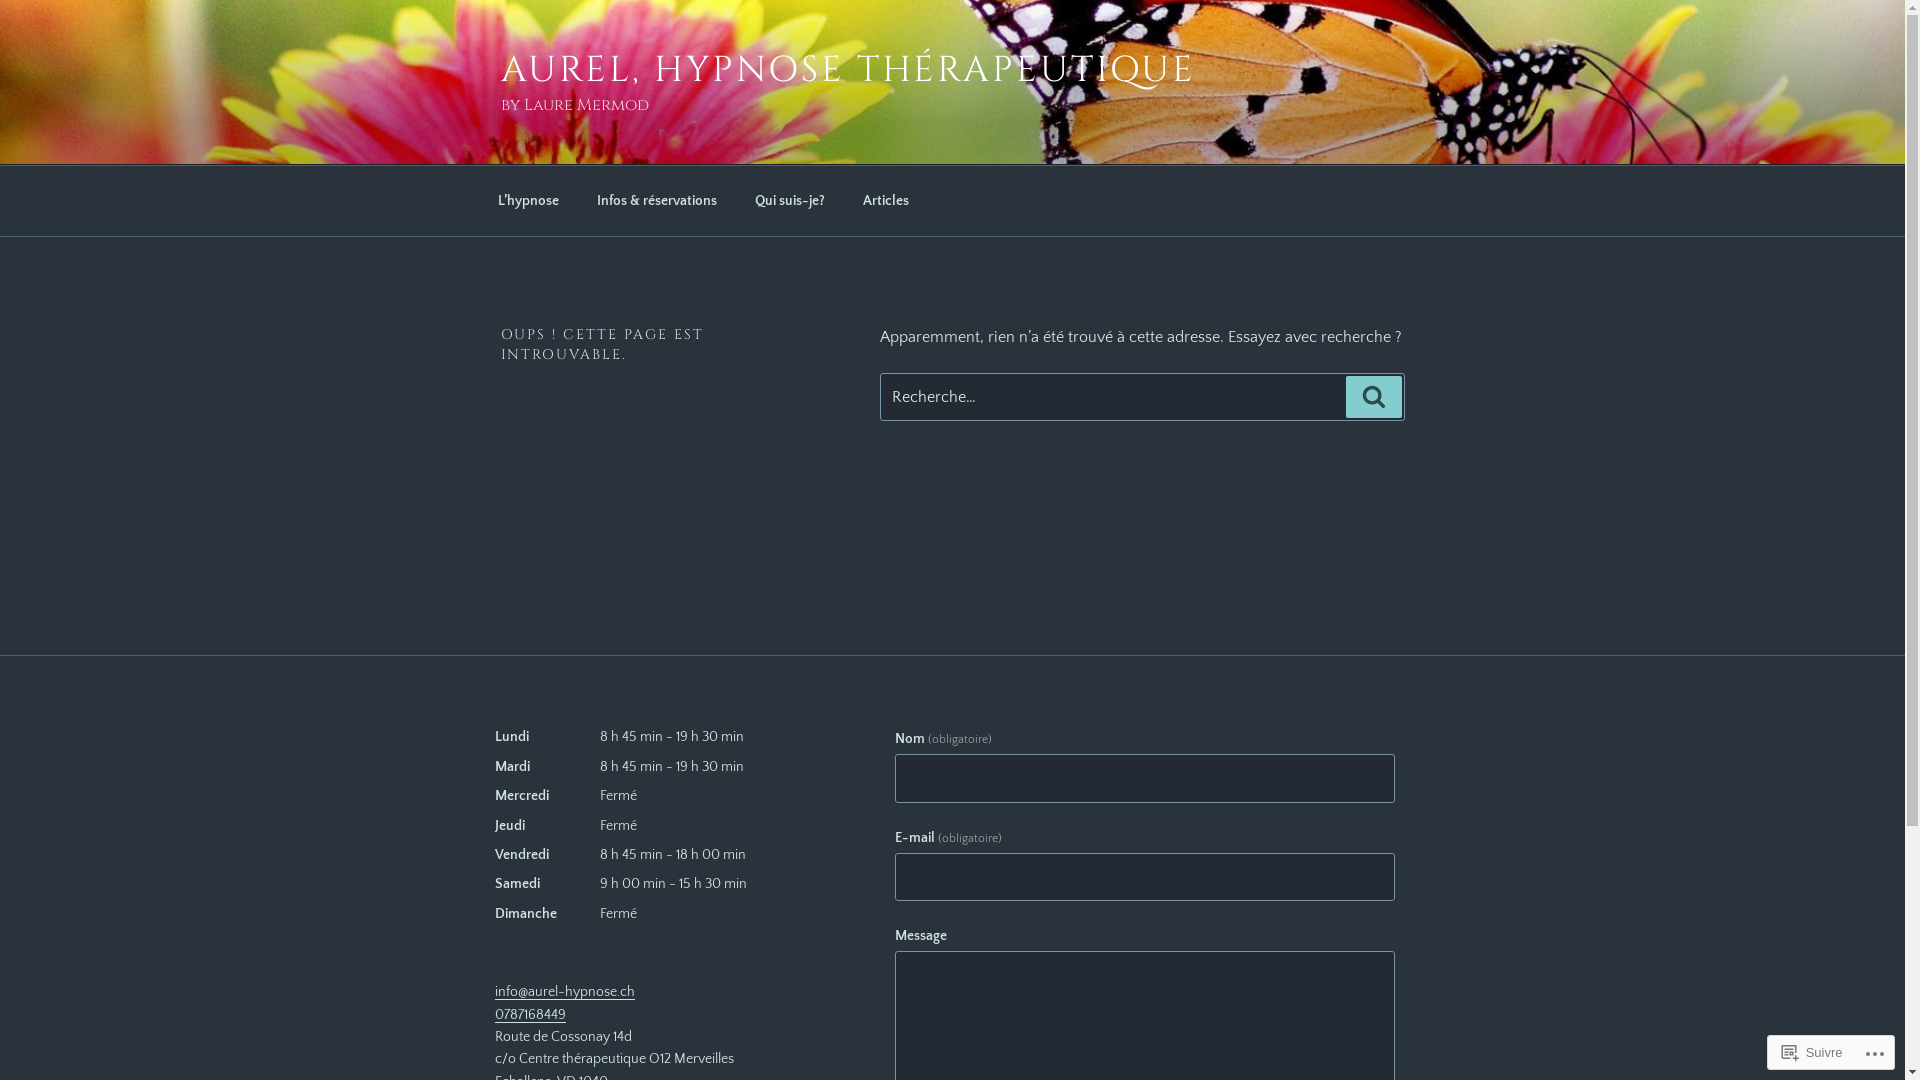  I want to click on info@aurel-hypnose.ch, so click(564, 992).